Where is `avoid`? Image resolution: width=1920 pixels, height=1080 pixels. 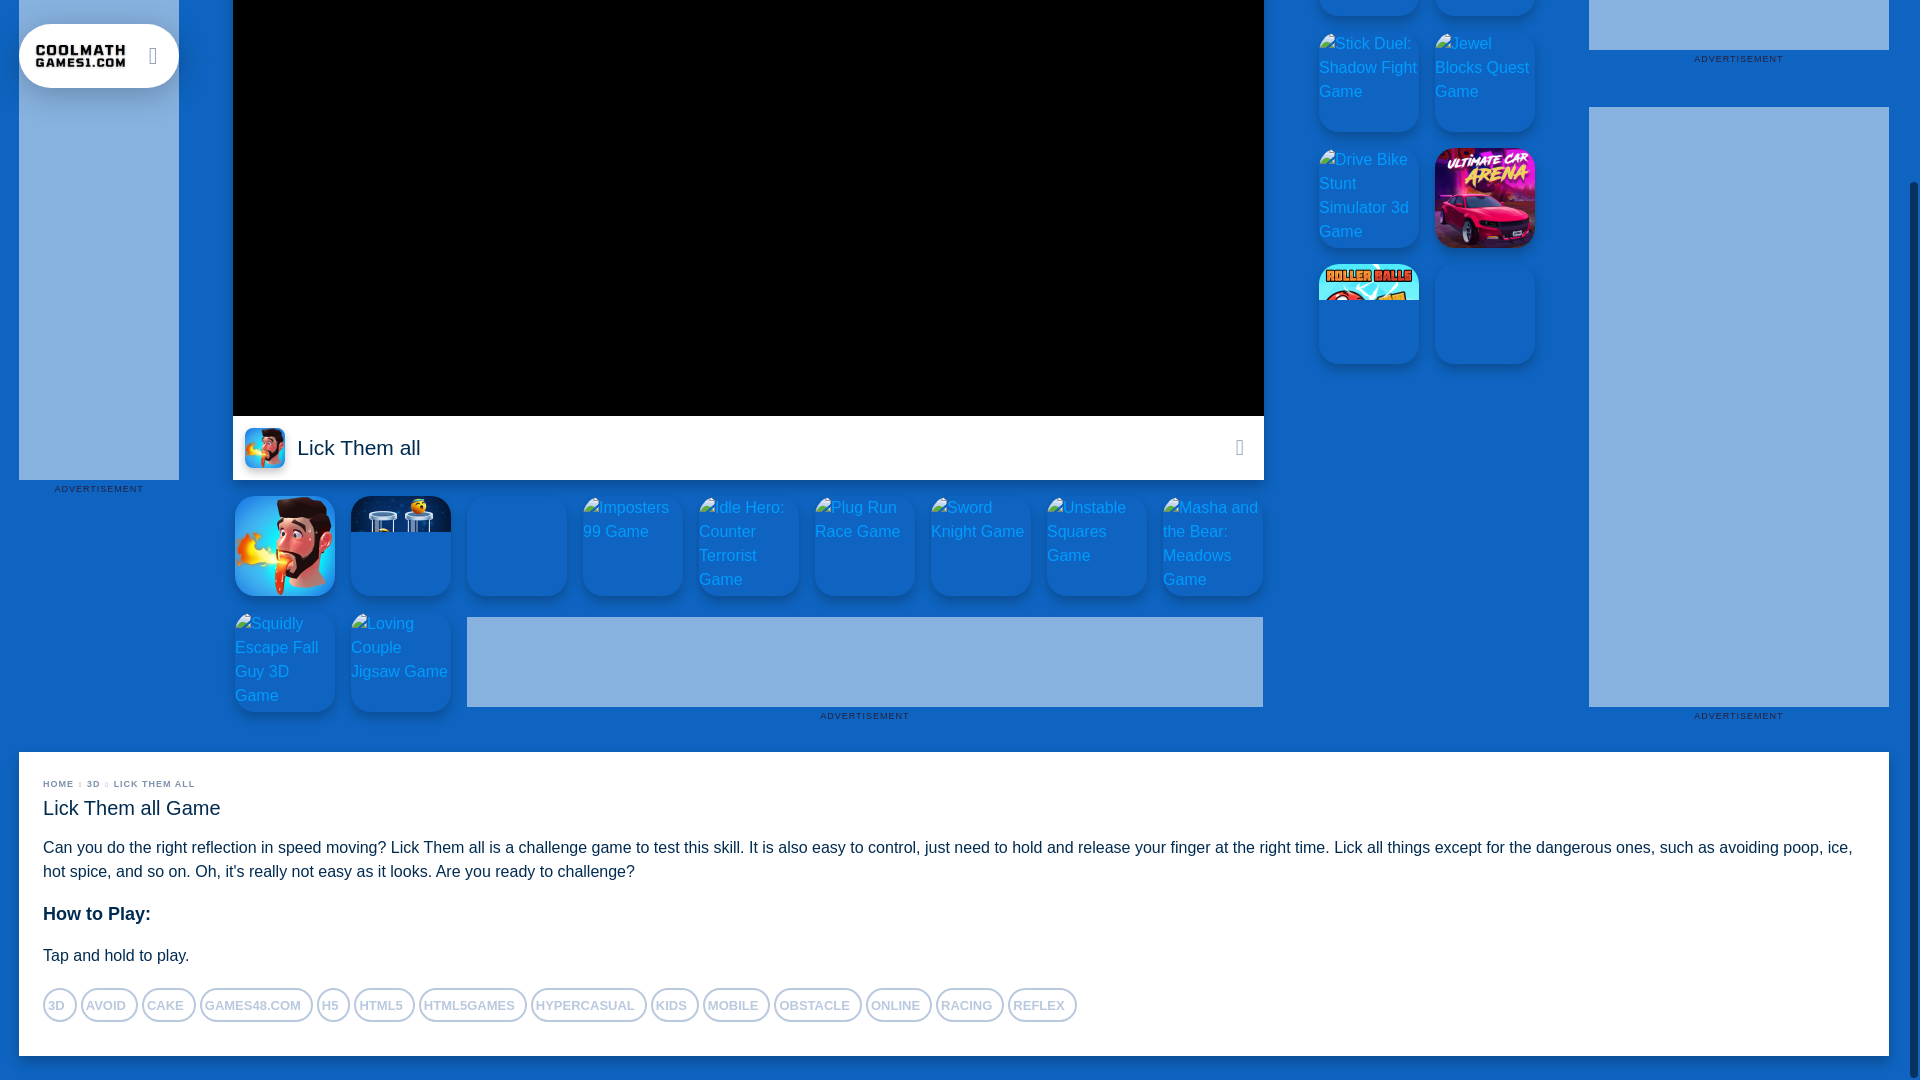 avoid is located at coordinates (109, 1004).